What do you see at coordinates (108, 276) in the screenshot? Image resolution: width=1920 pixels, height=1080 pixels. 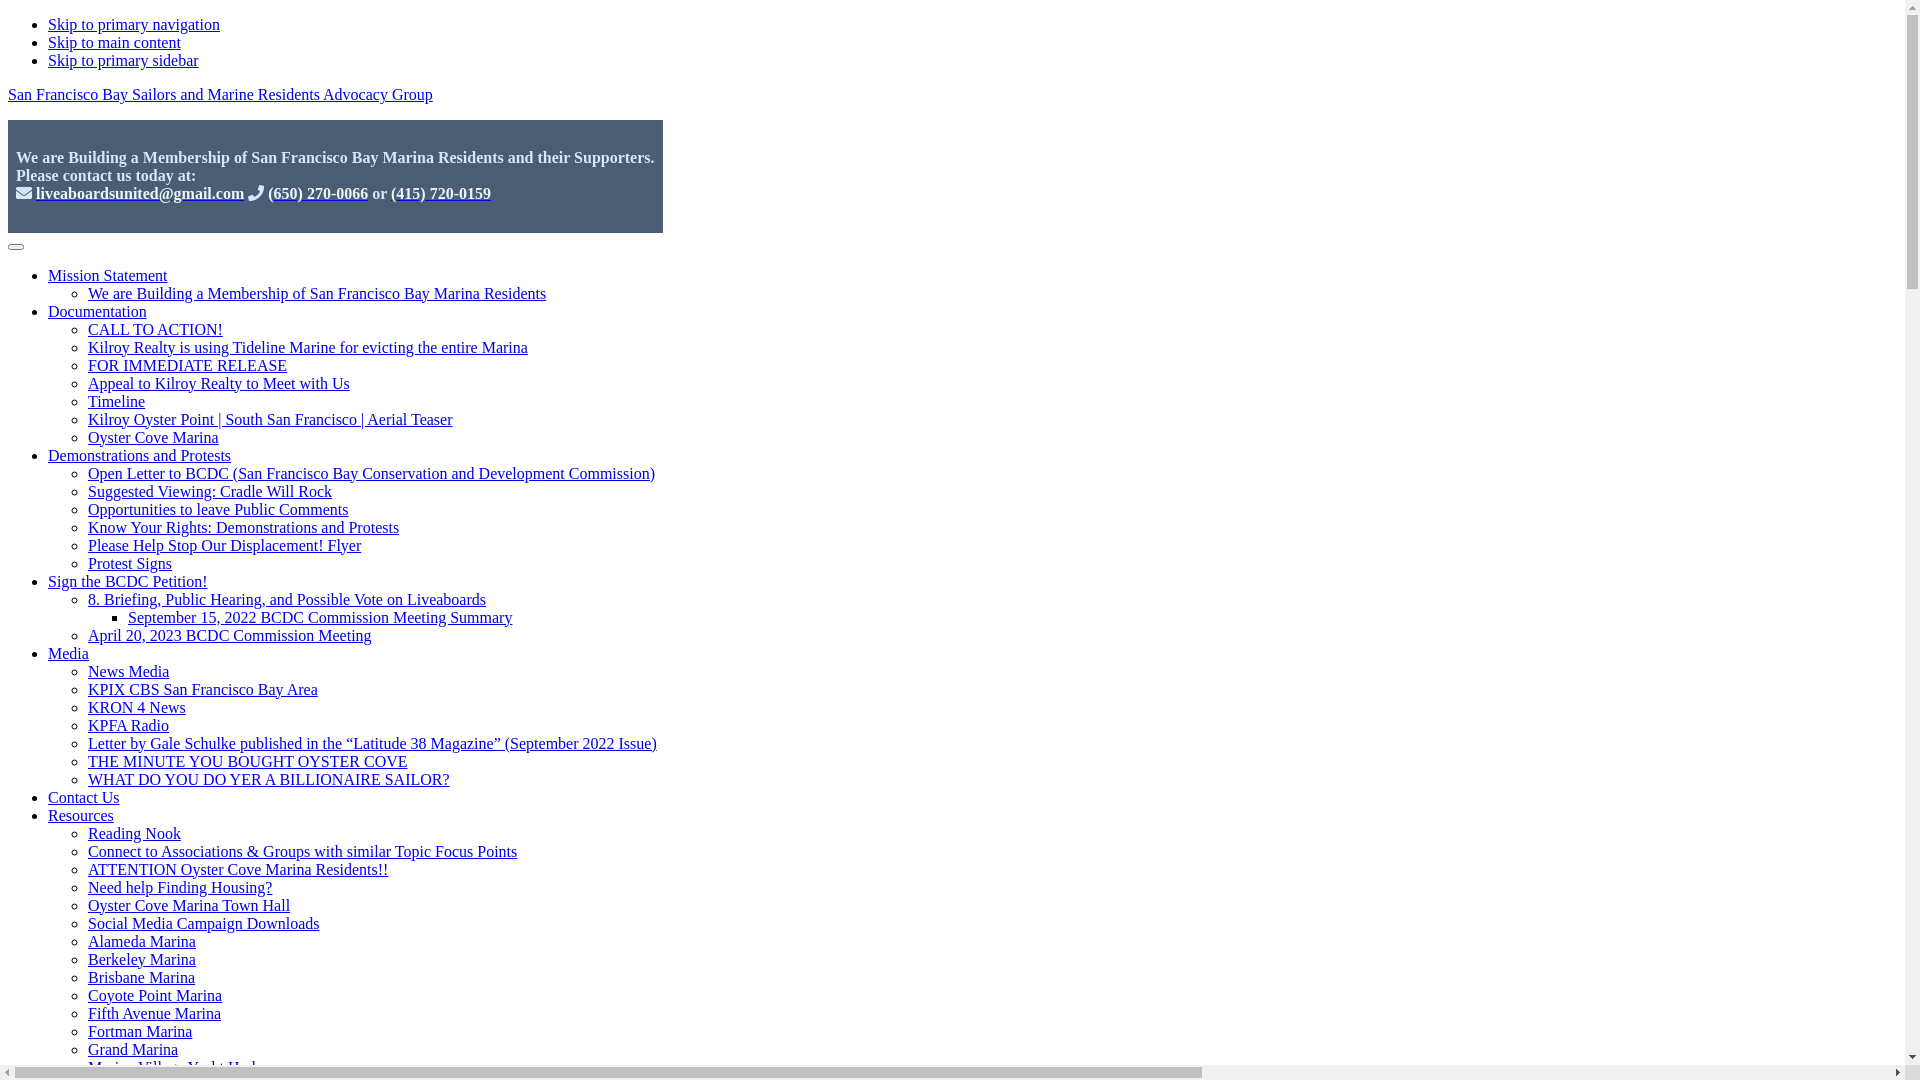 I see `Mission Statement` at bounding box center [108, 276].